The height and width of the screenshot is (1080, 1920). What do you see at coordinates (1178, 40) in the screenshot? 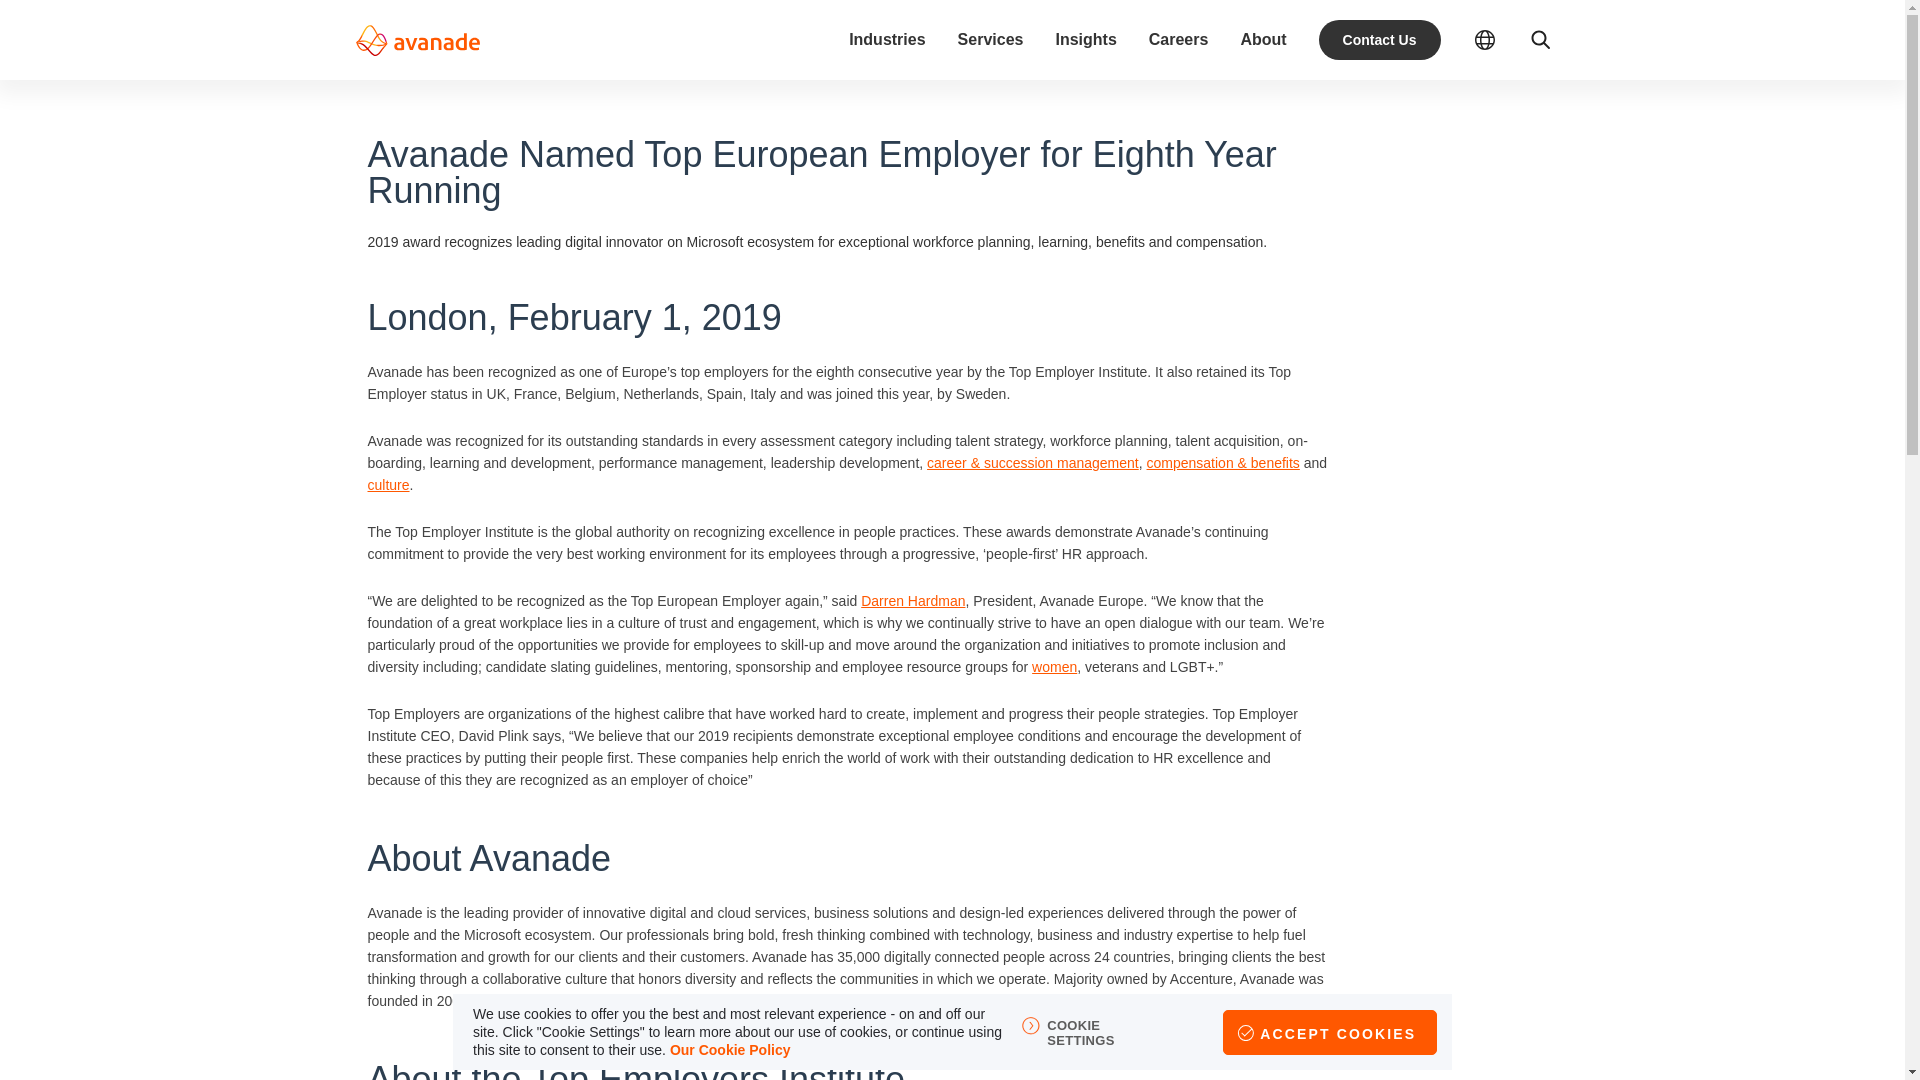
I see `Careers` at bounding box center [1178, 40].